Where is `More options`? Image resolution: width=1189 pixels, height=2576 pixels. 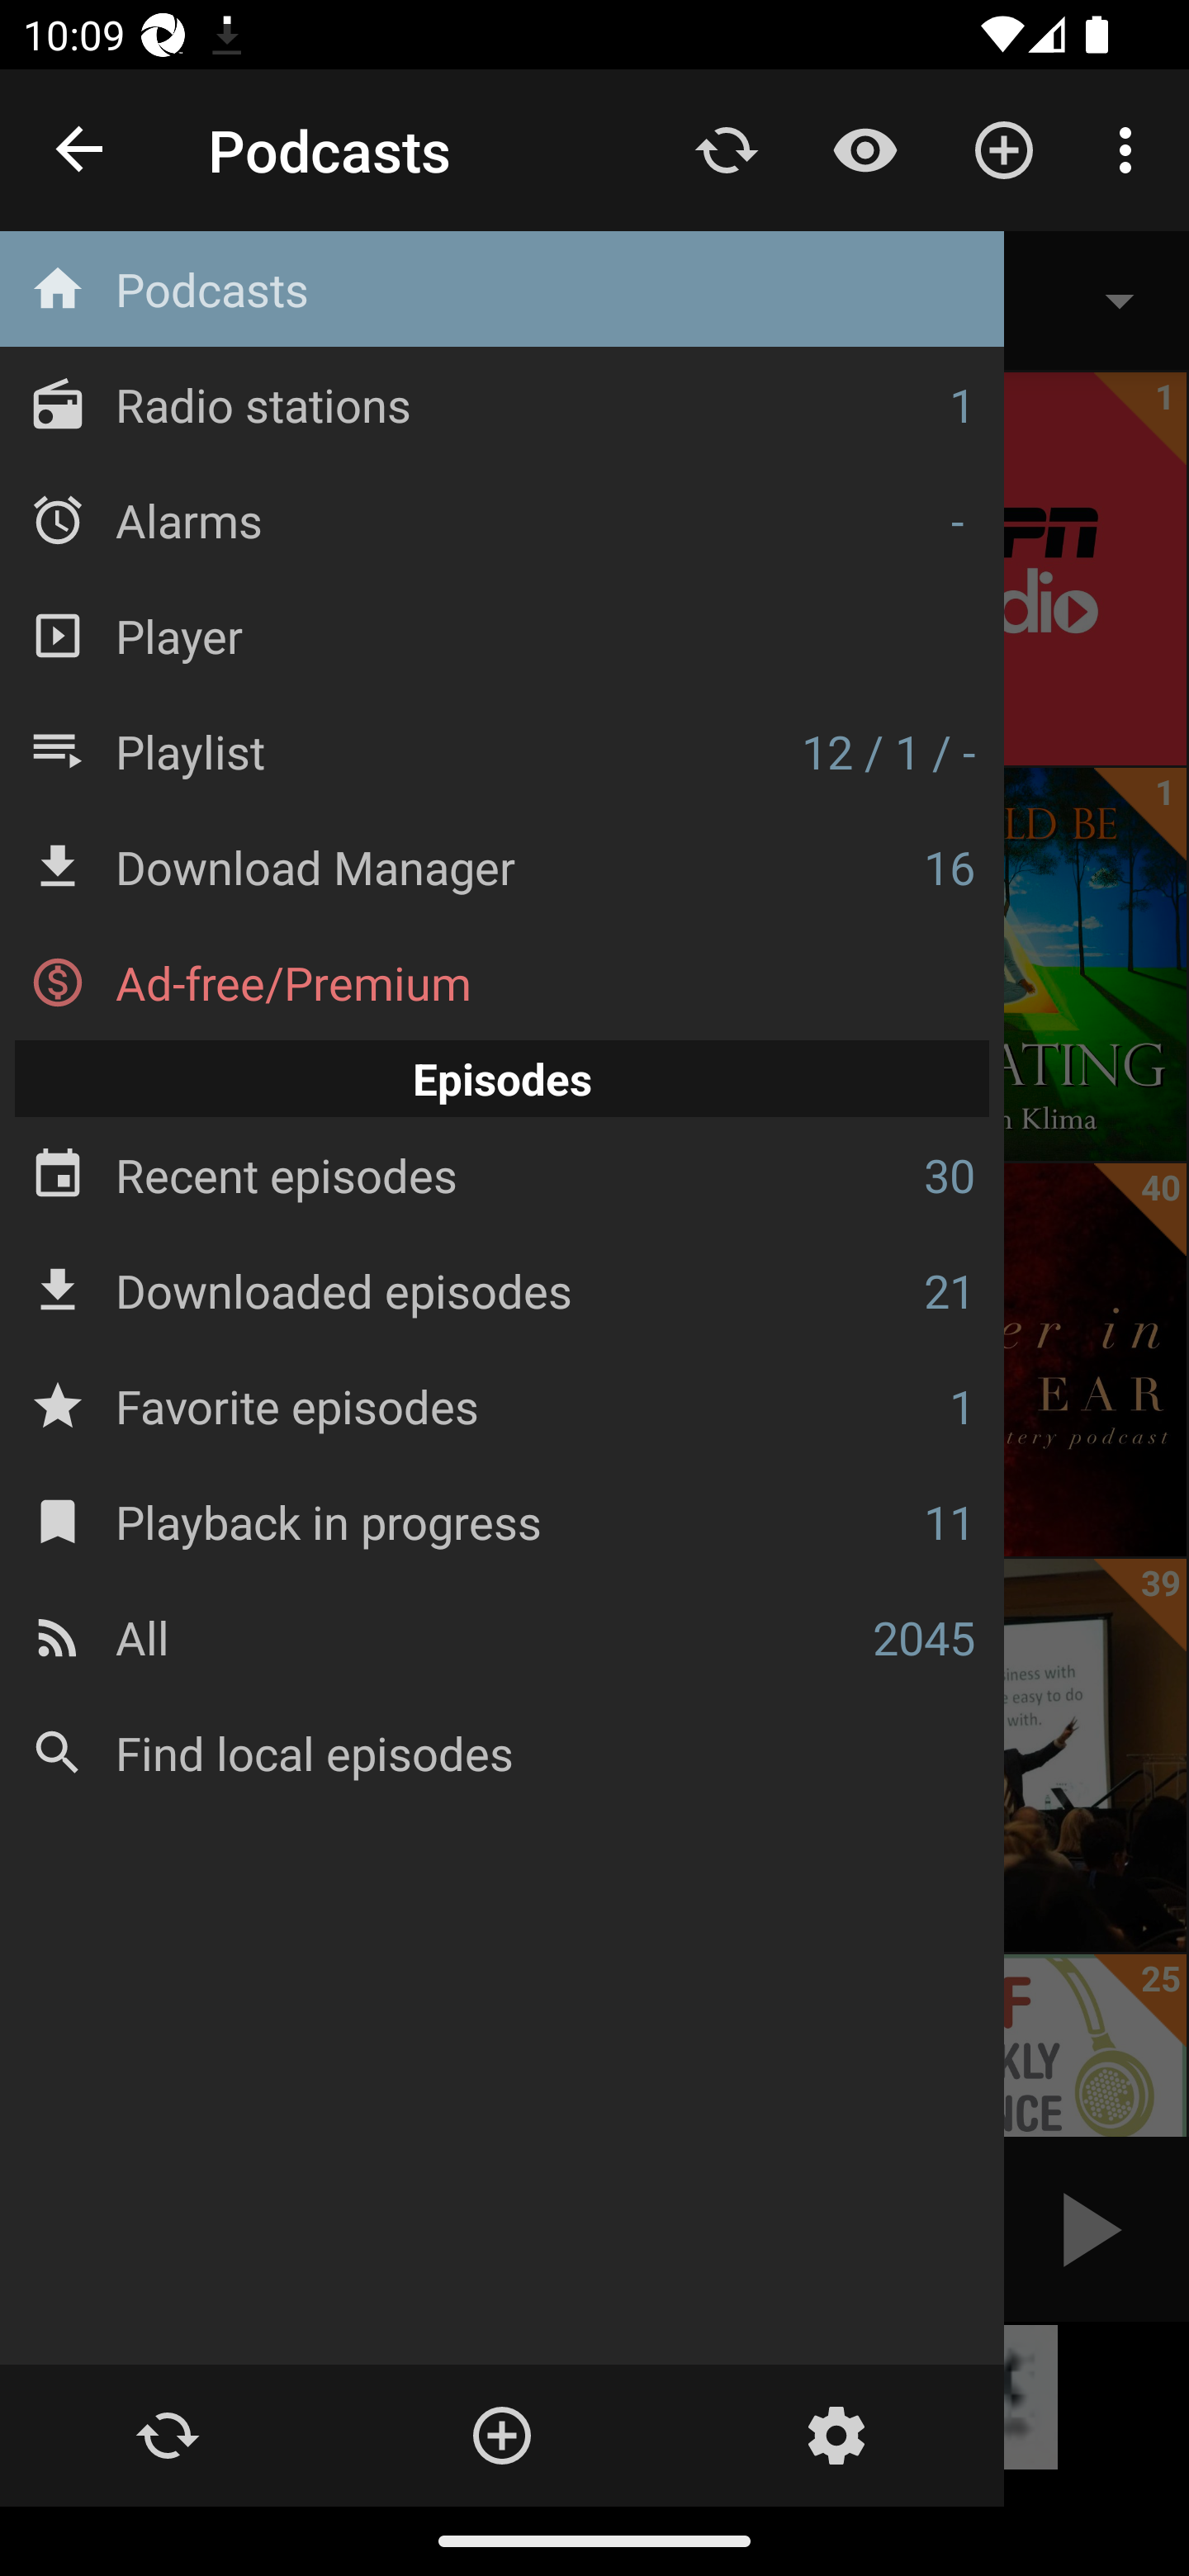
More options is located at coordinates (1131, 149).